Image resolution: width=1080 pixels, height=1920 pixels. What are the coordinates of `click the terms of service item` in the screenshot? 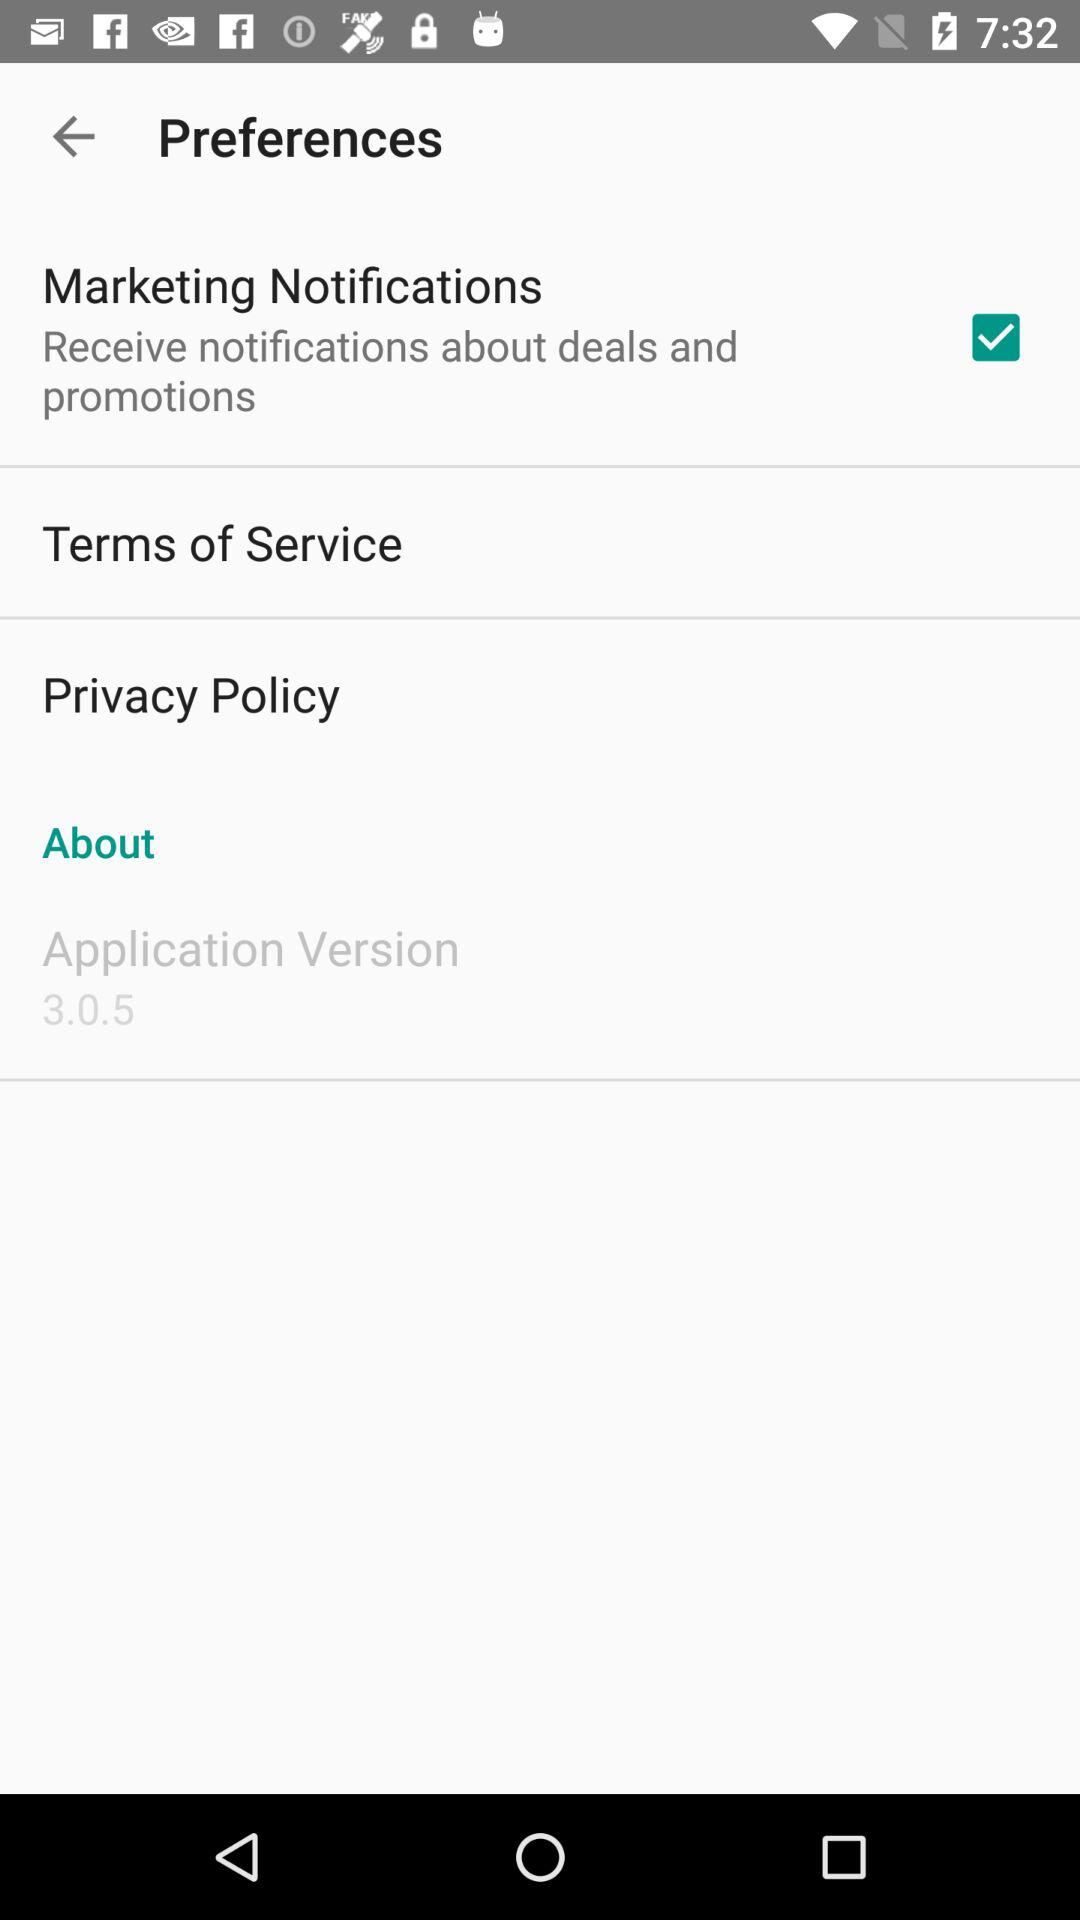 It's located at (222, 542).